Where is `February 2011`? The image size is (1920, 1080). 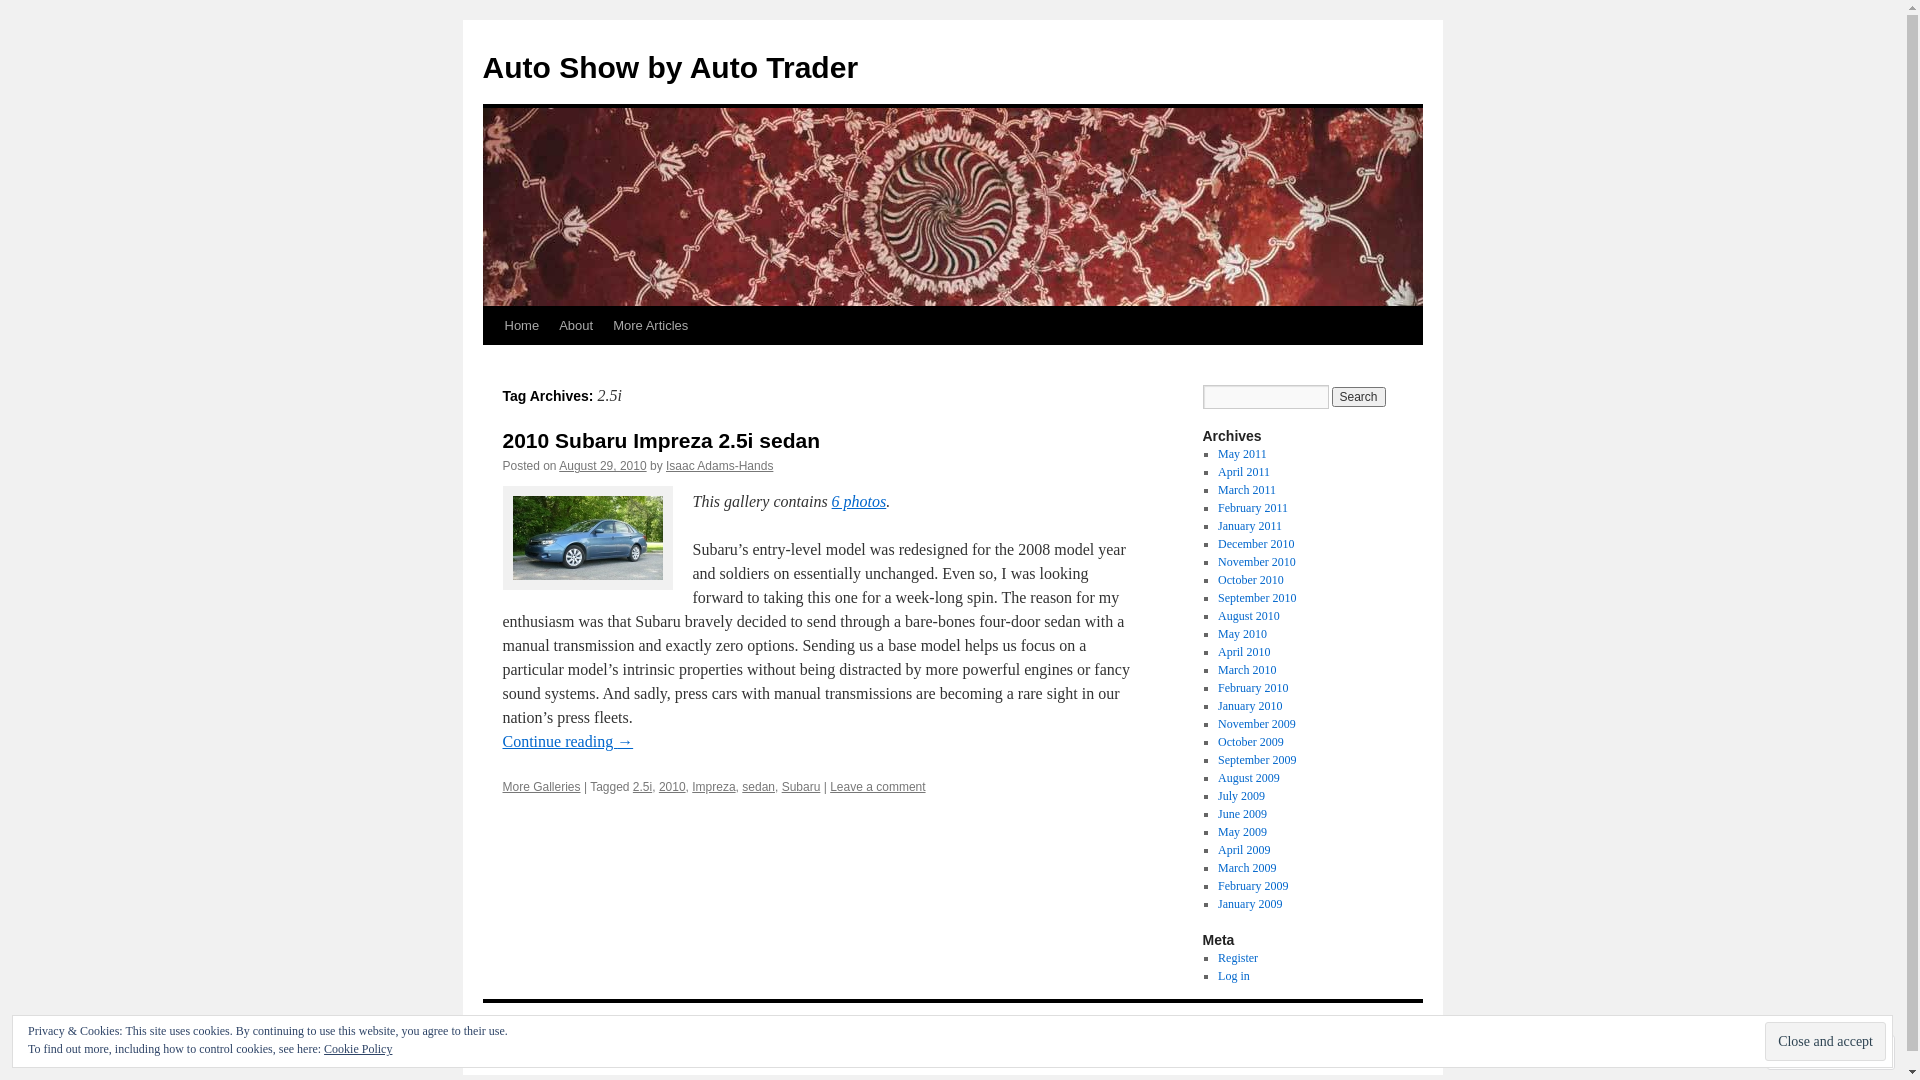
February 2011 is located at coordinates (1253, 508).